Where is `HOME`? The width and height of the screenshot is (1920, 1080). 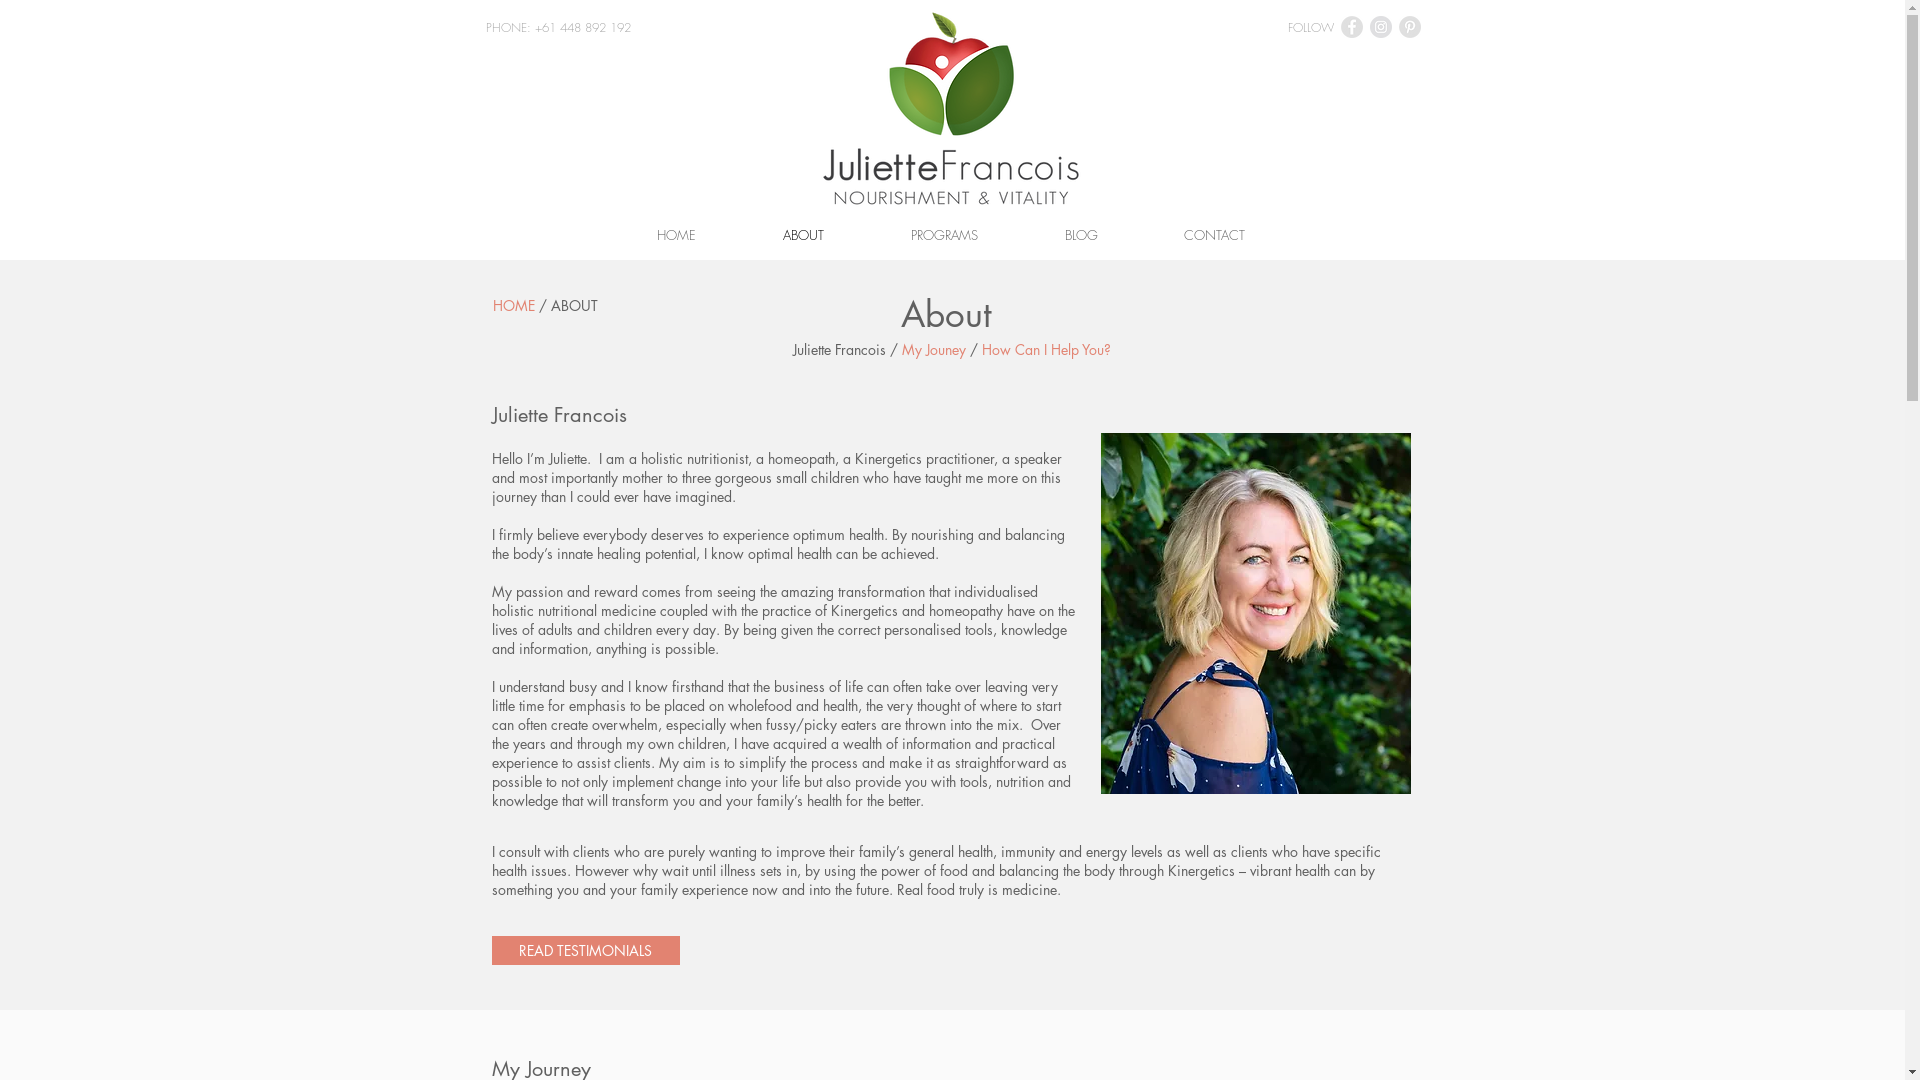
HOME is located at coordinates (677, 236).